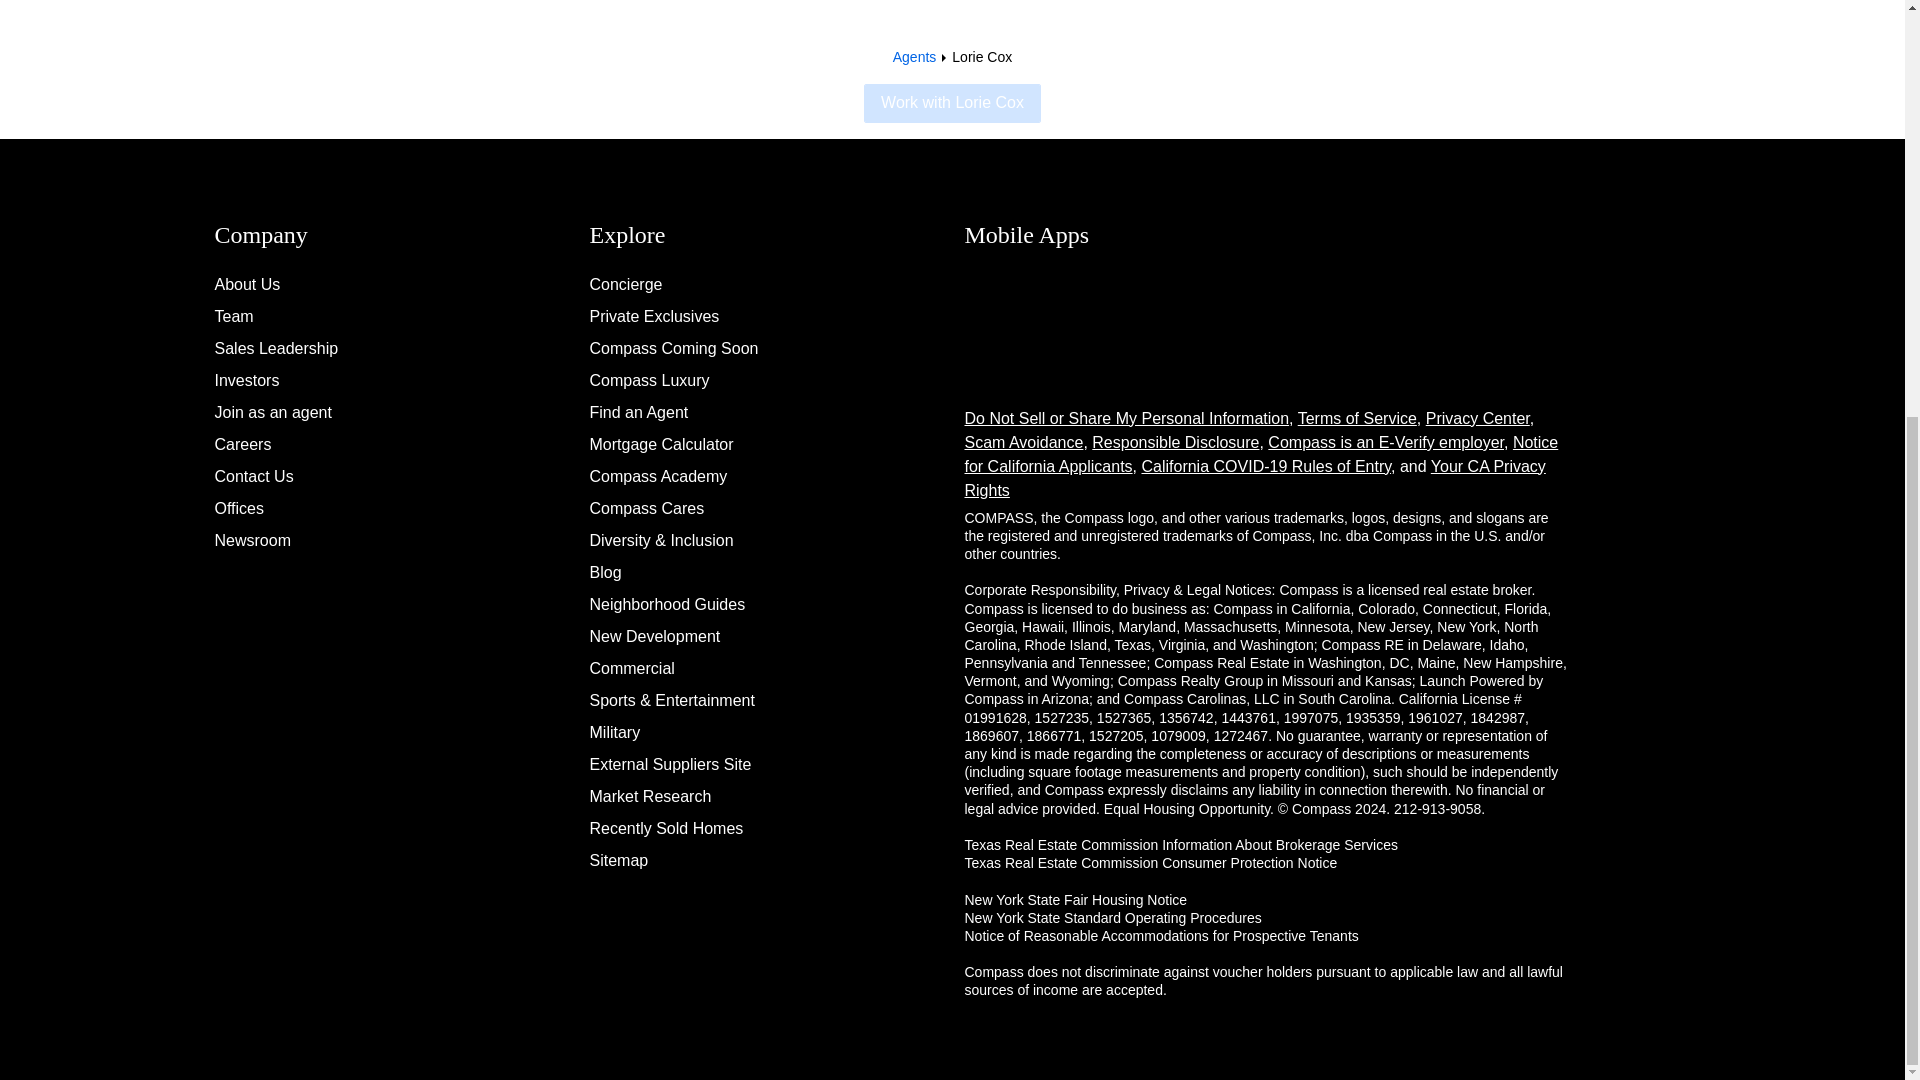  What do you see at coordinates (233, 316) in the screenshot?
I see `Team` at bounding box center [233, 316].